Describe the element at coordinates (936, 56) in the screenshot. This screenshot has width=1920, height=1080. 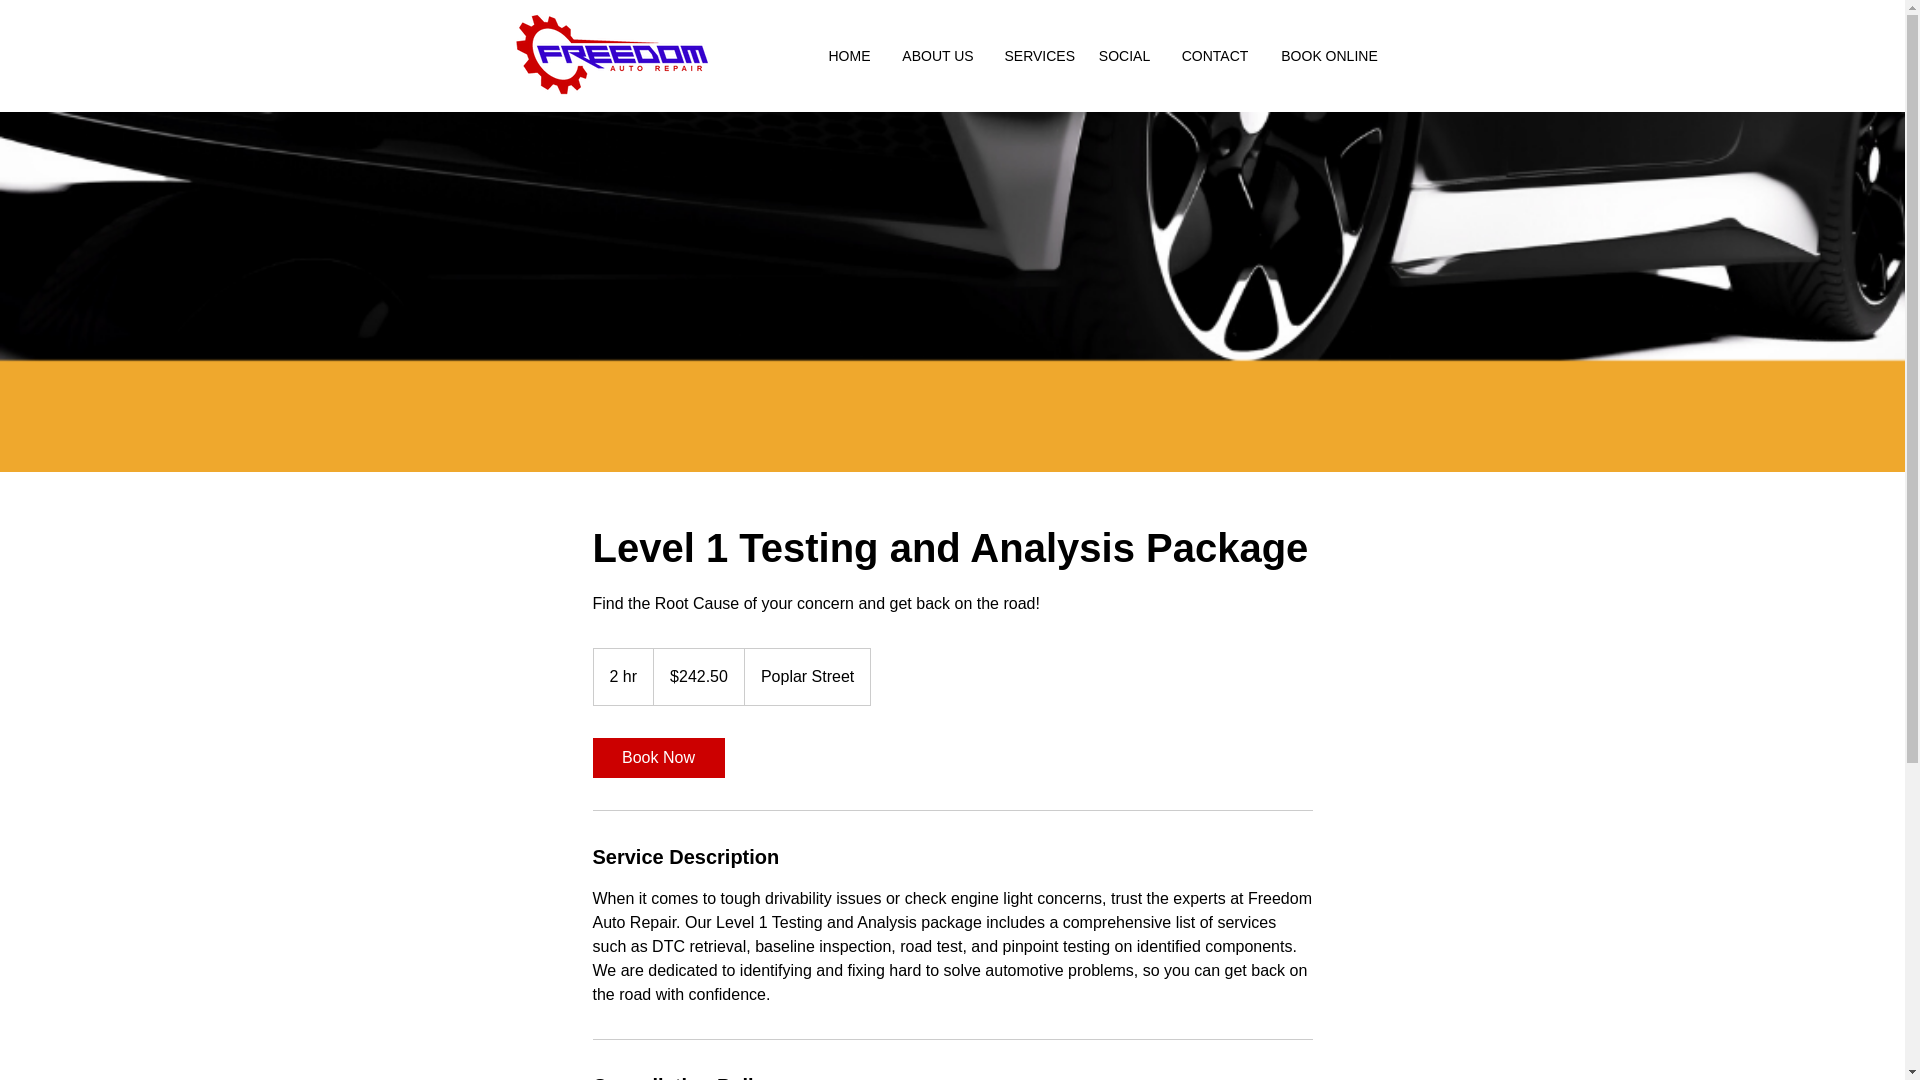
I see `ABOUT US` at that location.